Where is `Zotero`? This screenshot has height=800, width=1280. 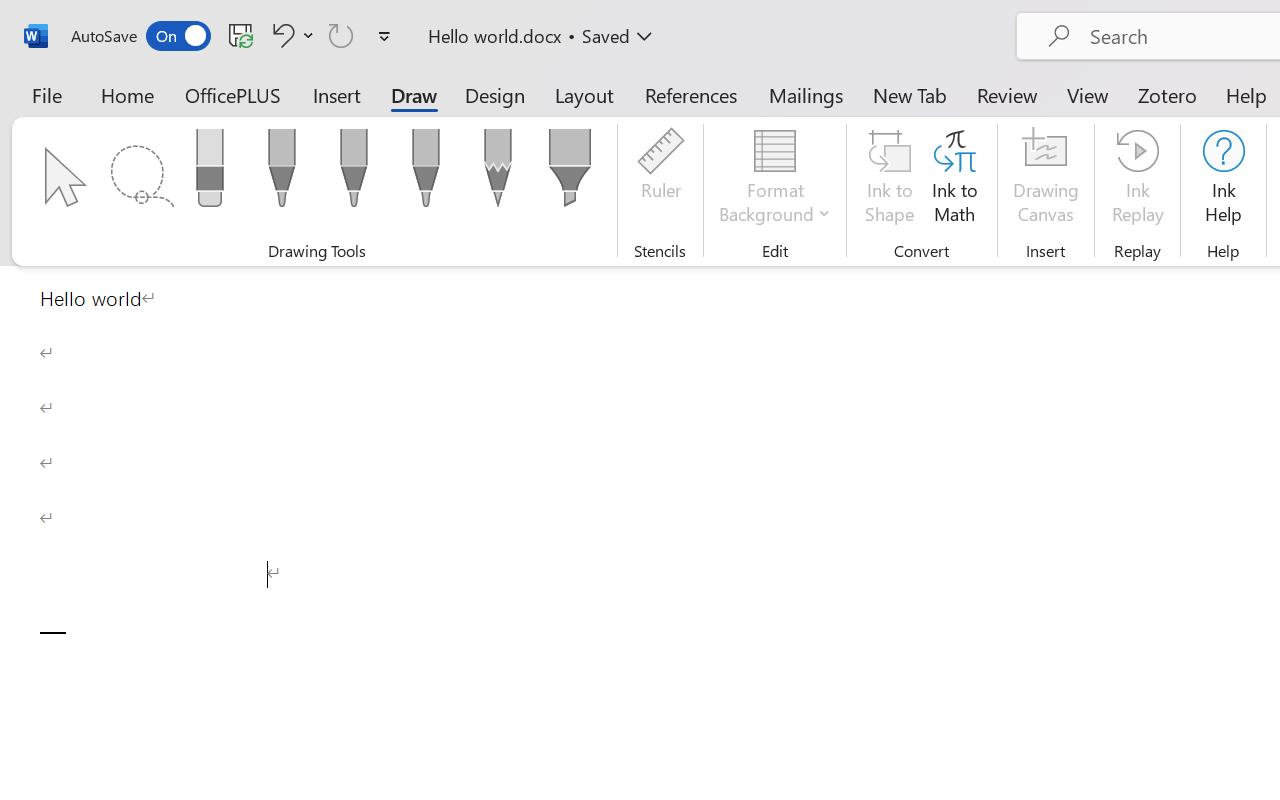
Zotero is located at coordinates (1166, 94).